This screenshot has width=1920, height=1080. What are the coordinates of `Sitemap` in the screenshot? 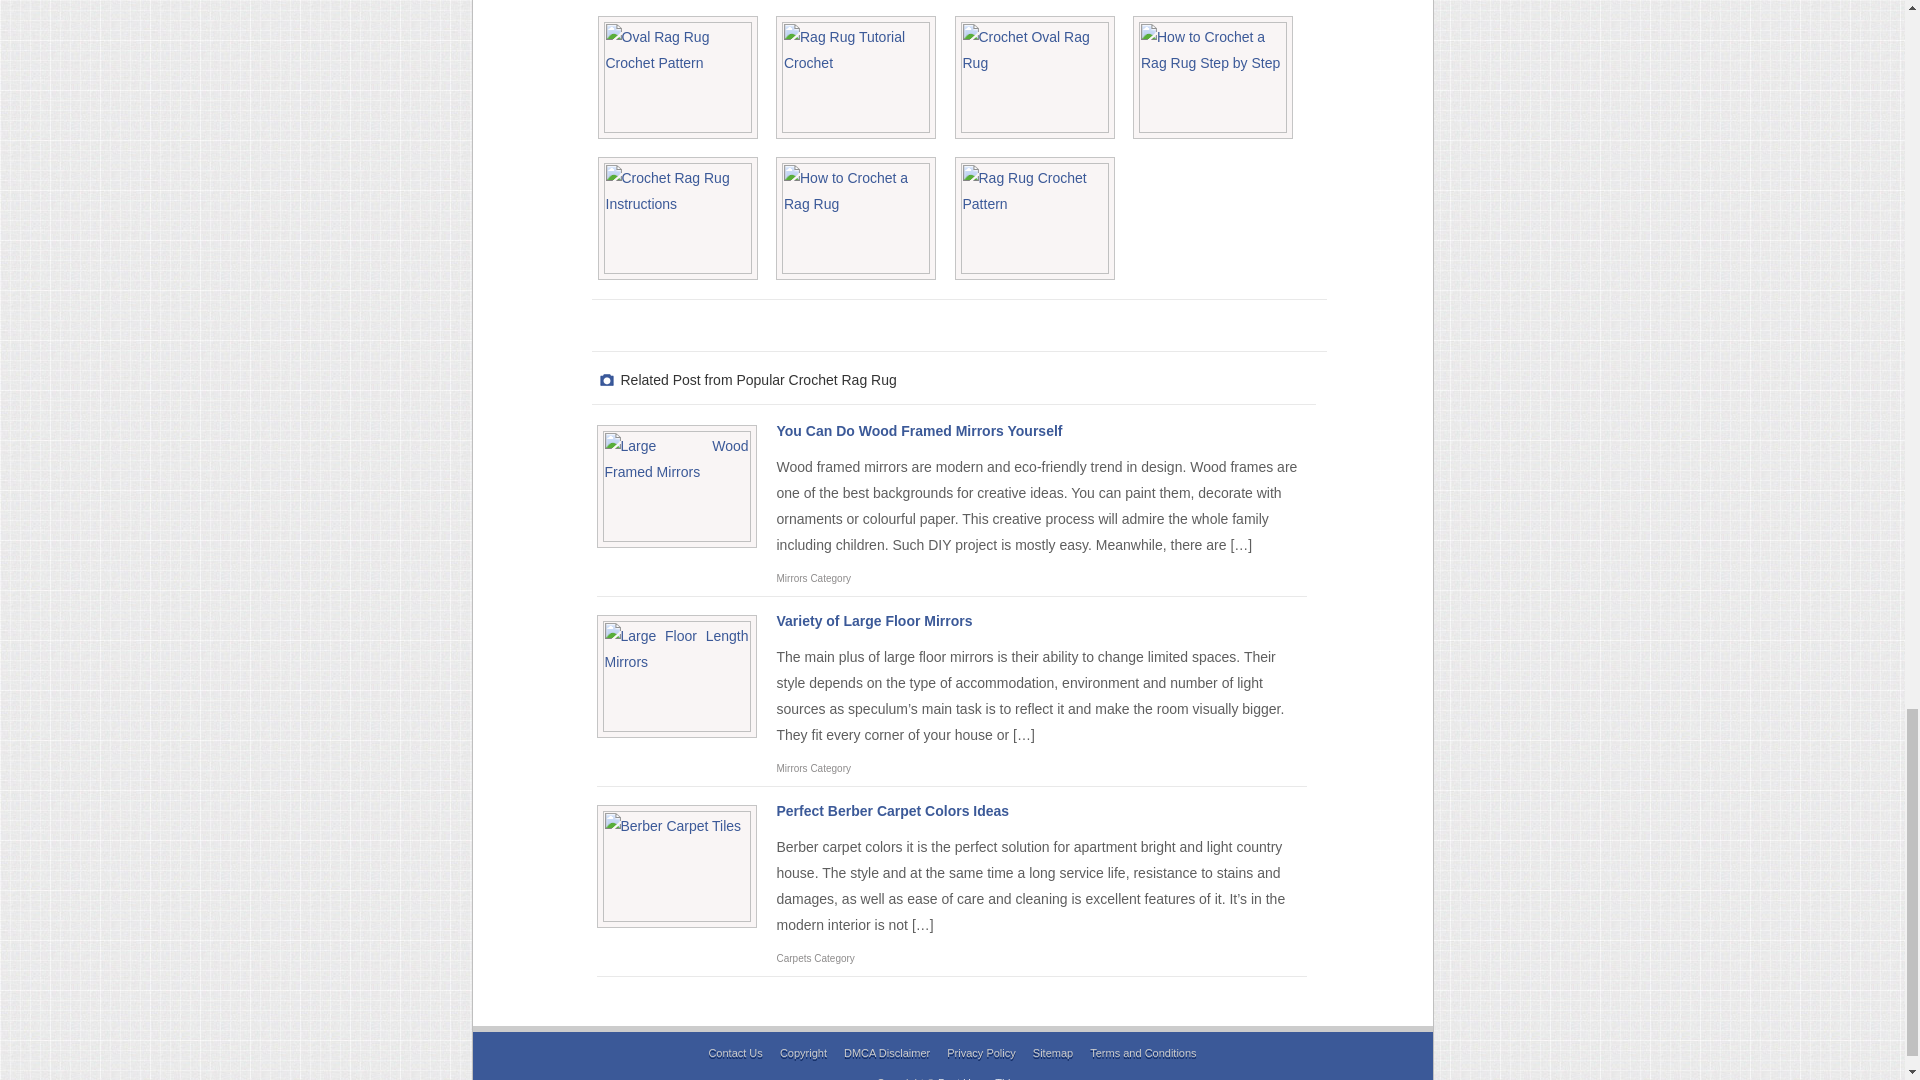 It's located at (1052, 1052).